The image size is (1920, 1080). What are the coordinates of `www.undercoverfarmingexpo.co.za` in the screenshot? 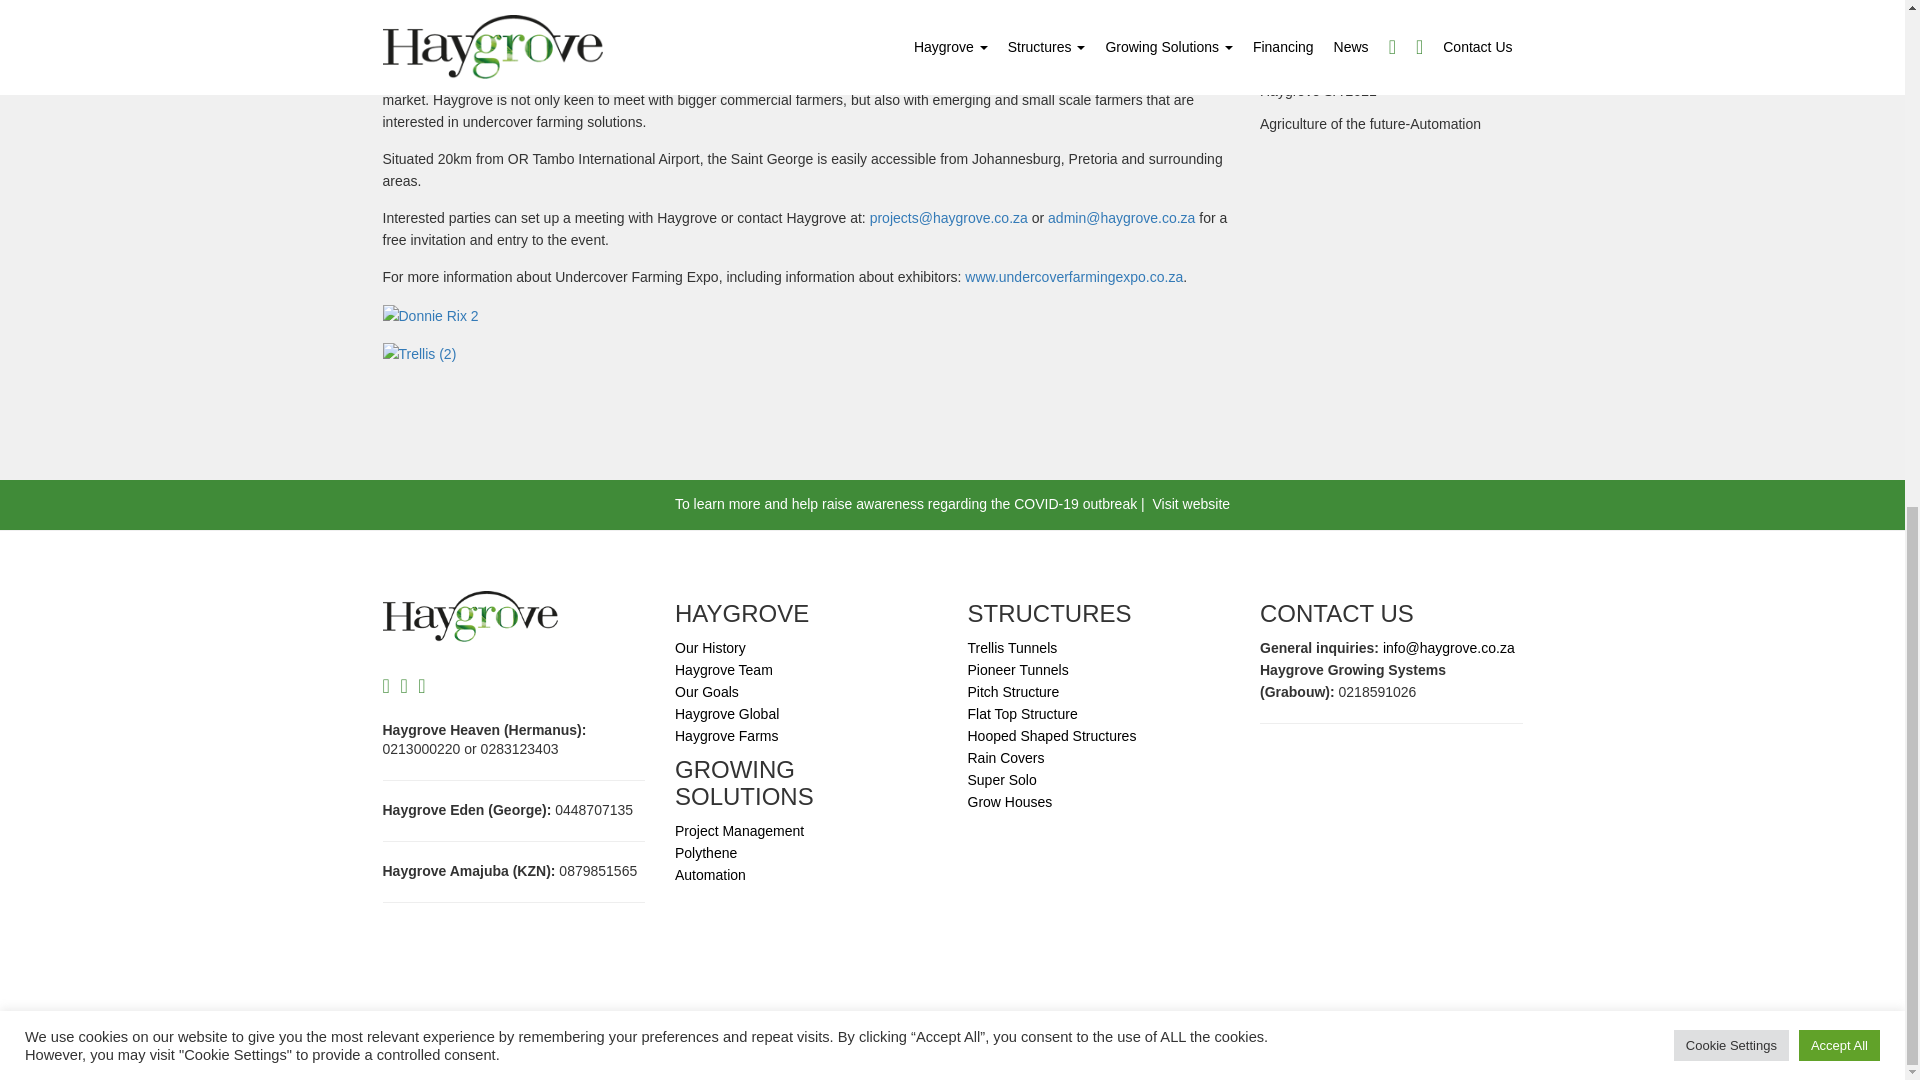 It's located at (1074, 276).